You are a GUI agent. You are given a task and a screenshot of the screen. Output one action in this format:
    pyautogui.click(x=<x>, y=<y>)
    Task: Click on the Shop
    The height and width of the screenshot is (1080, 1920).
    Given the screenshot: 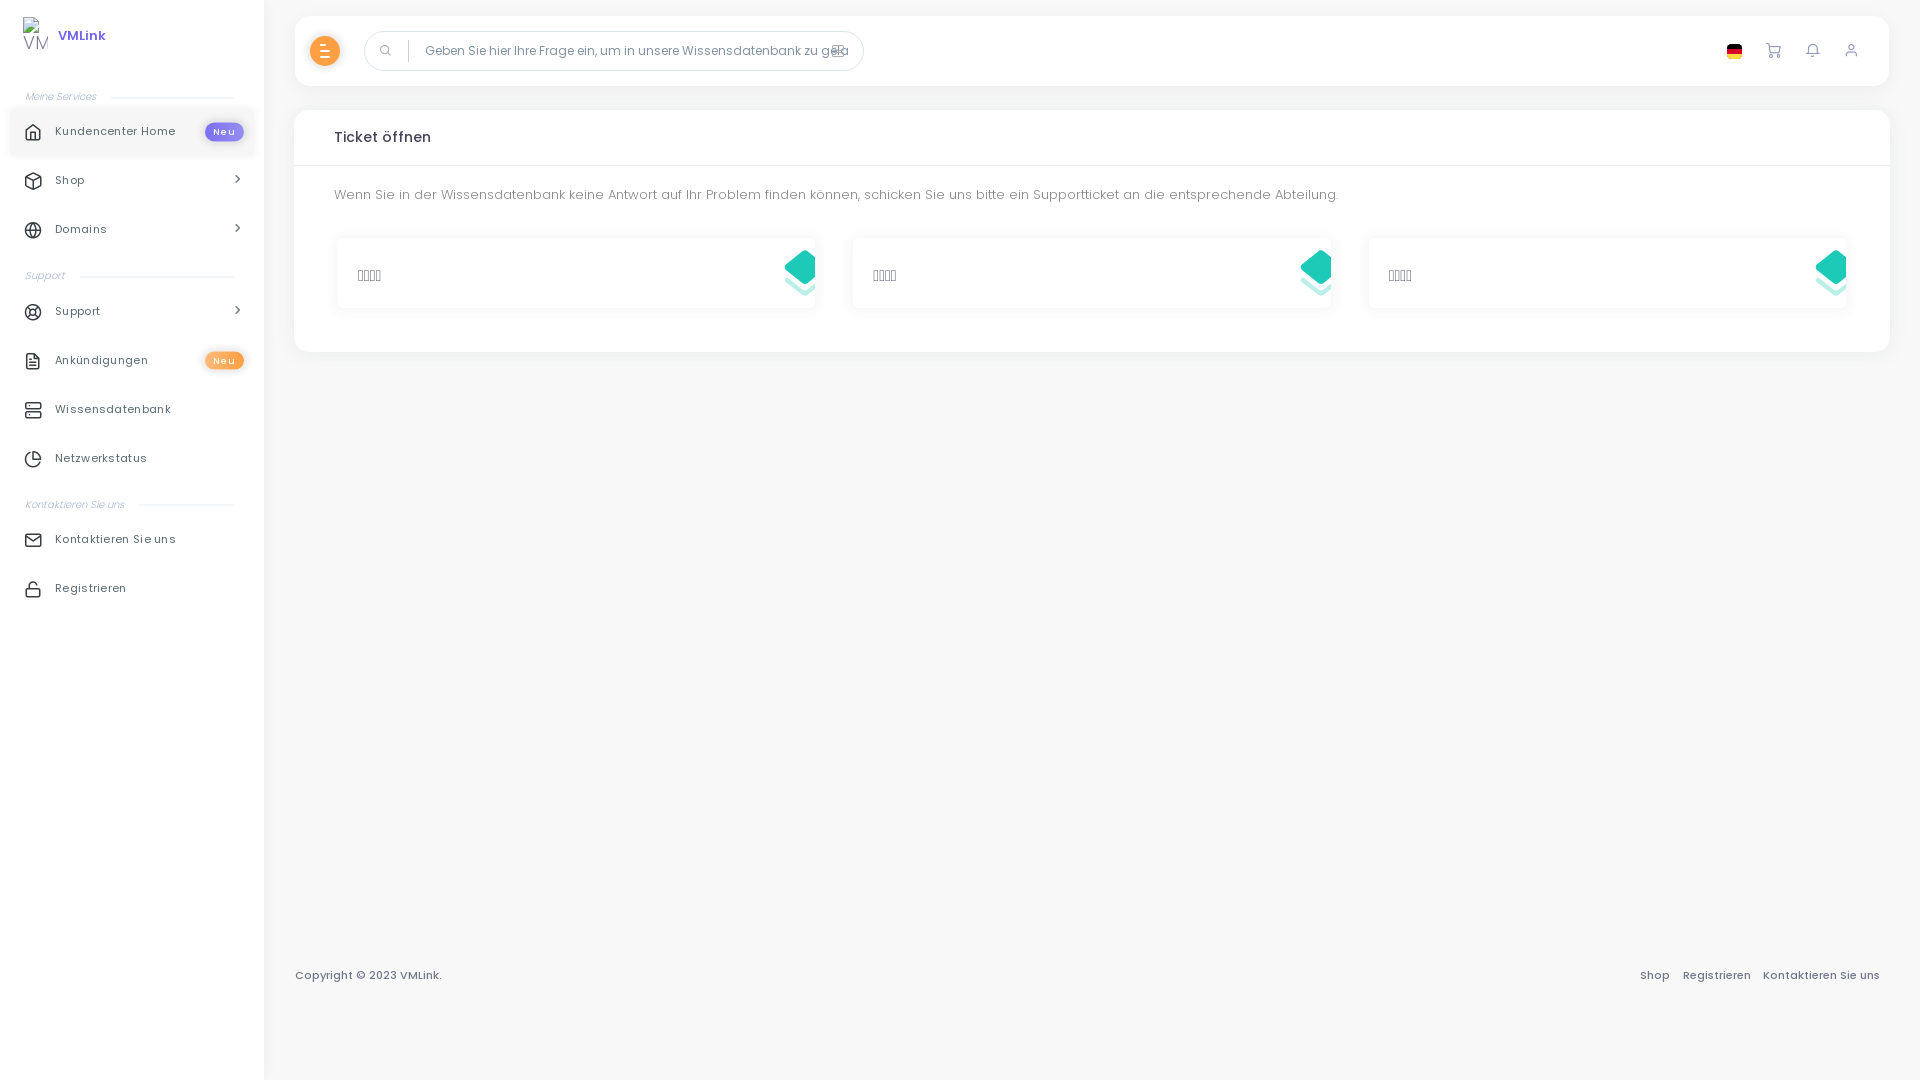 What is the action you would take?
    pyautogui.click(x=1655, y=975)
    